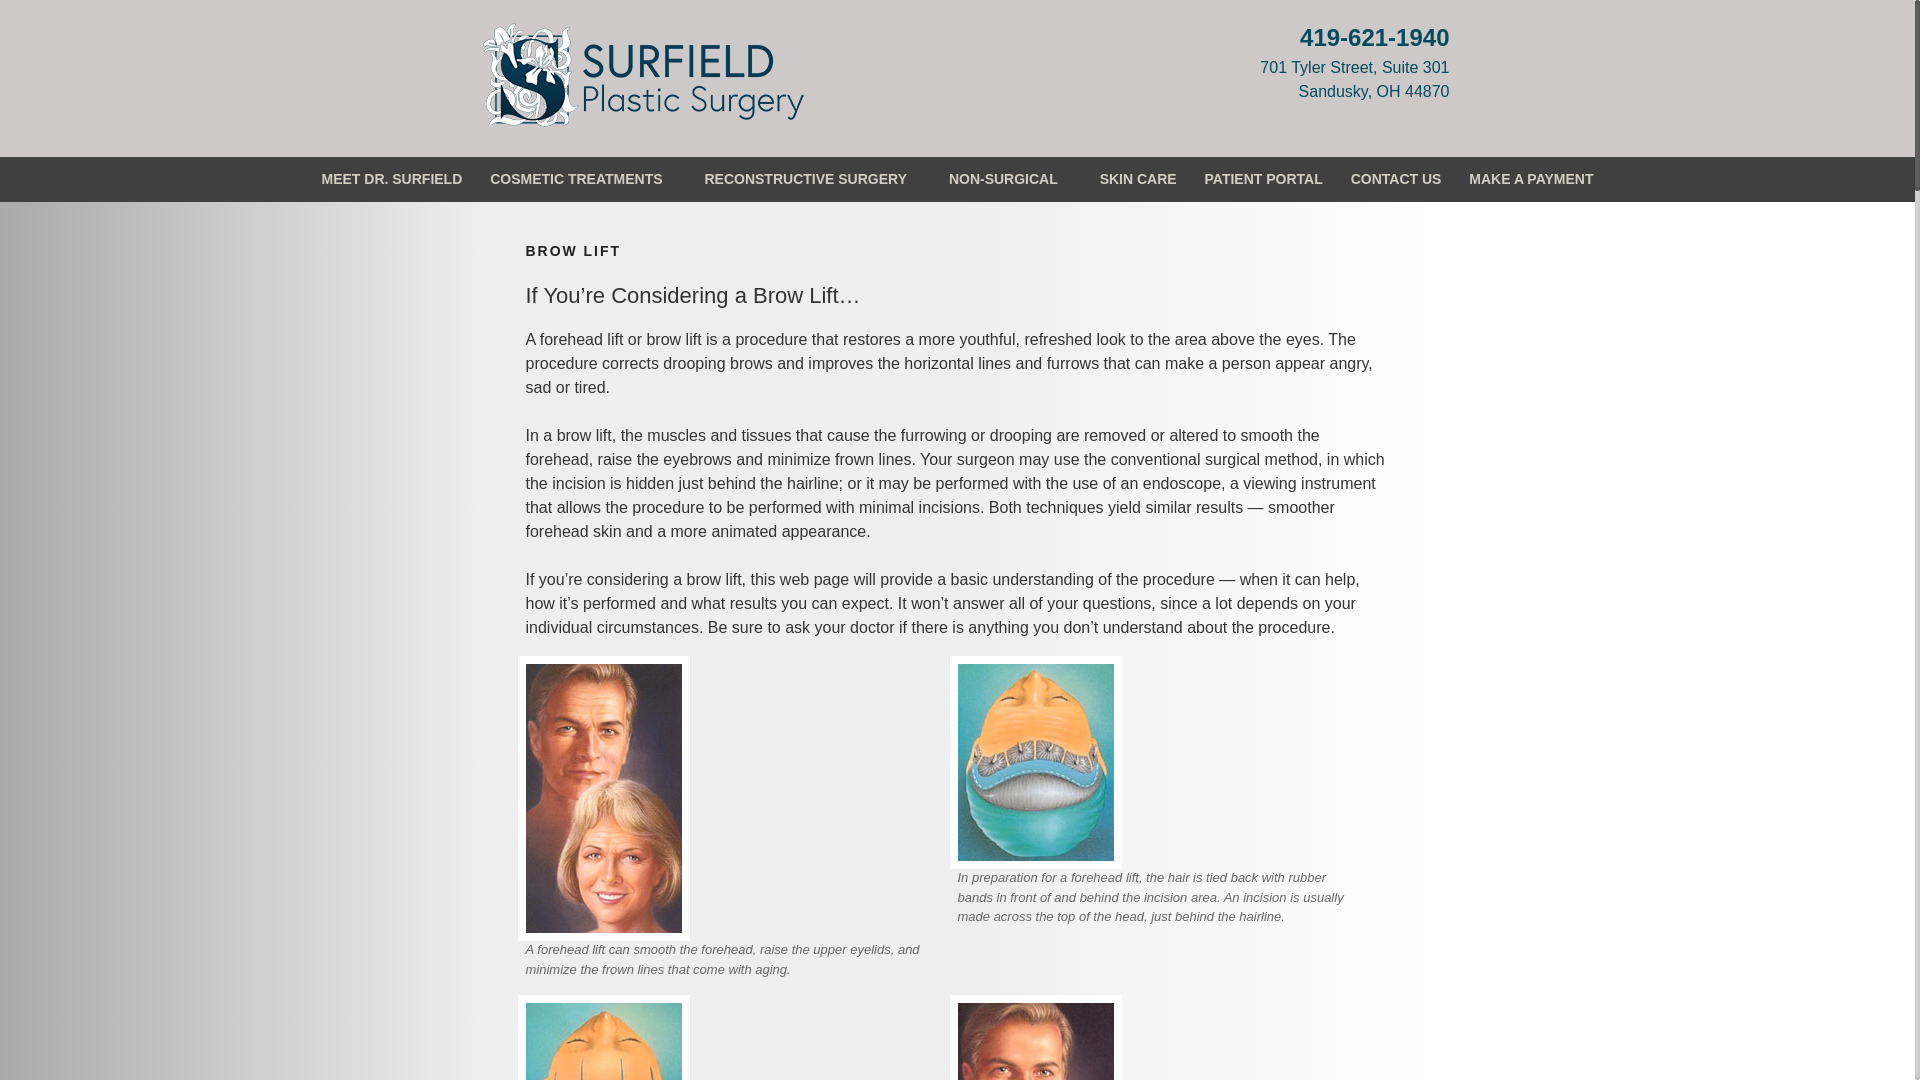 This screenshot has width=1920, height=1080. I want to click on RECONSTRUCTIVE SURGERY, so click(812, 178).